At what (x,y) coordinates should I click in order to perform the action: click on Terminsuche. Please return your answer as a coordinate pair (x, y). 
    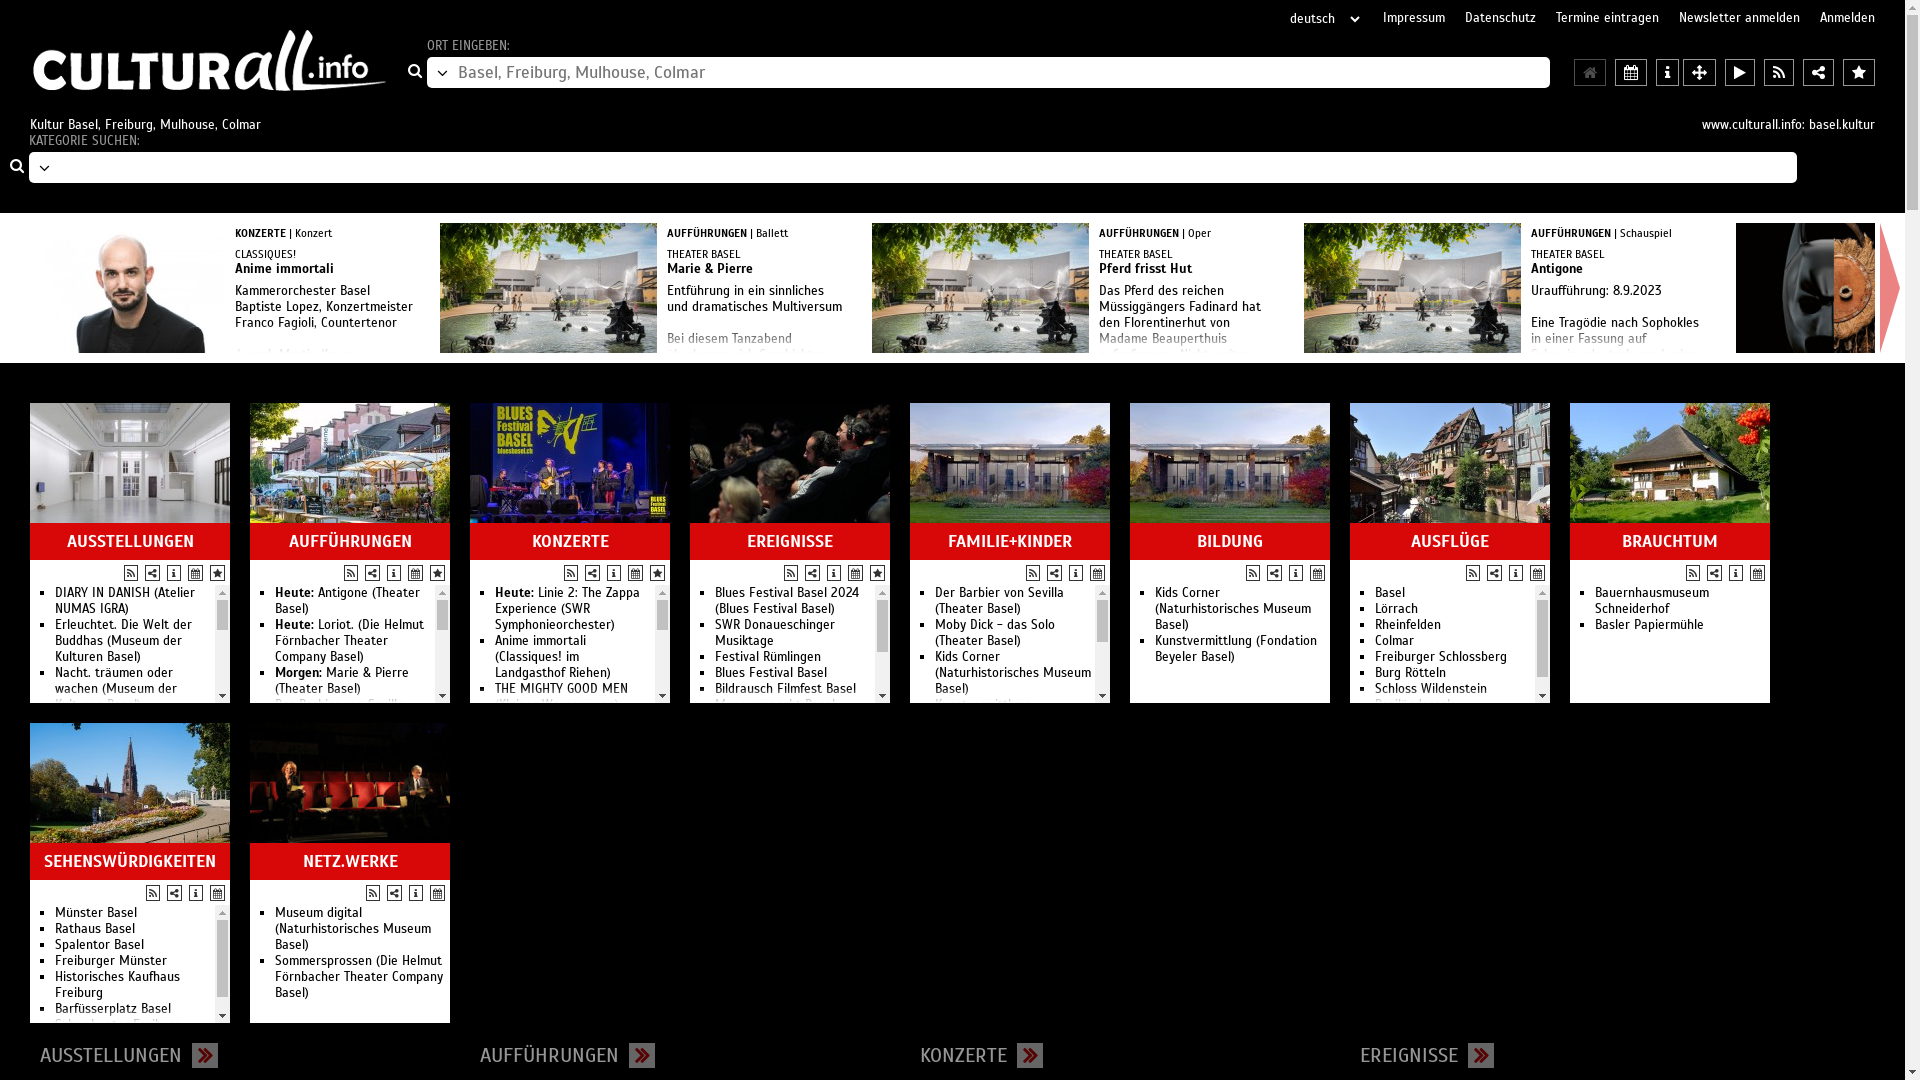
    Looking at the image, I should click on (856, 573).